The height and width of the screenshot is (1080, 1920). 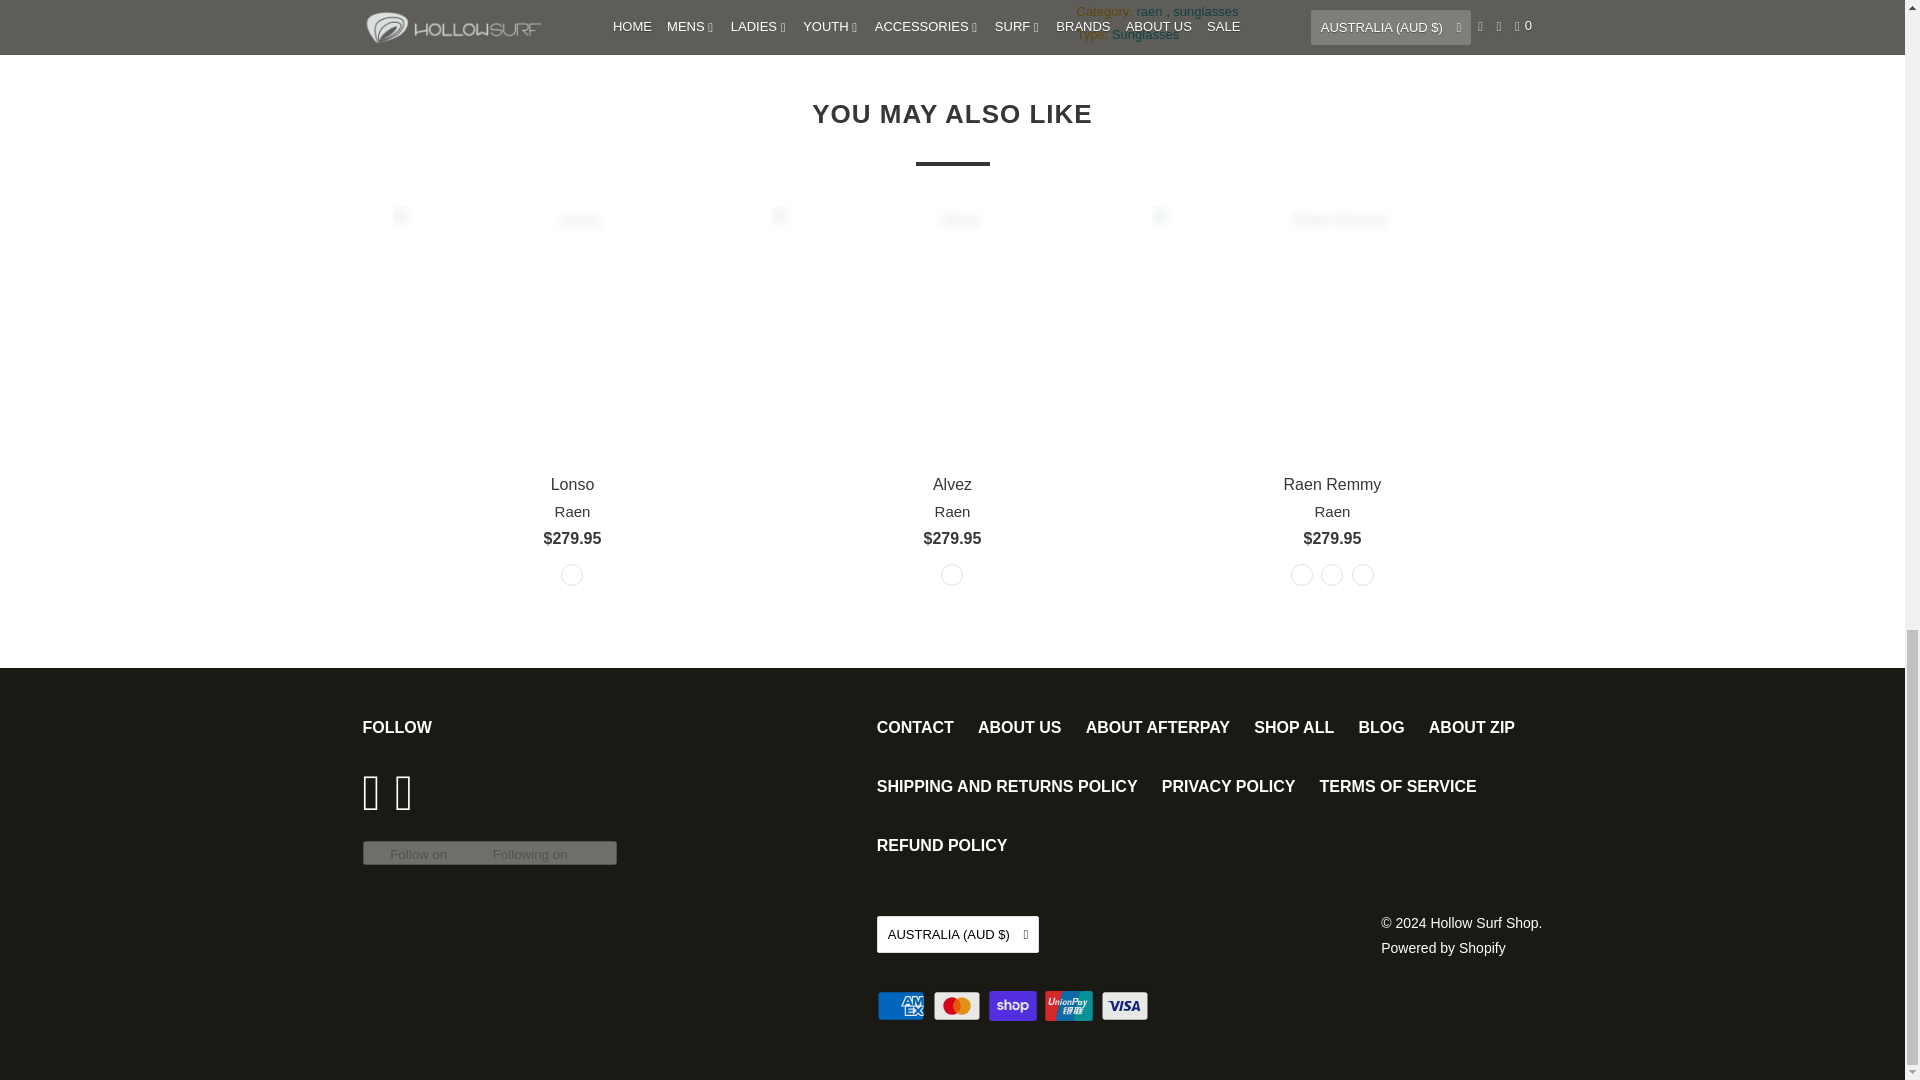 I want to click on Products tagged sunglasses, so click(x=1206, y=12).